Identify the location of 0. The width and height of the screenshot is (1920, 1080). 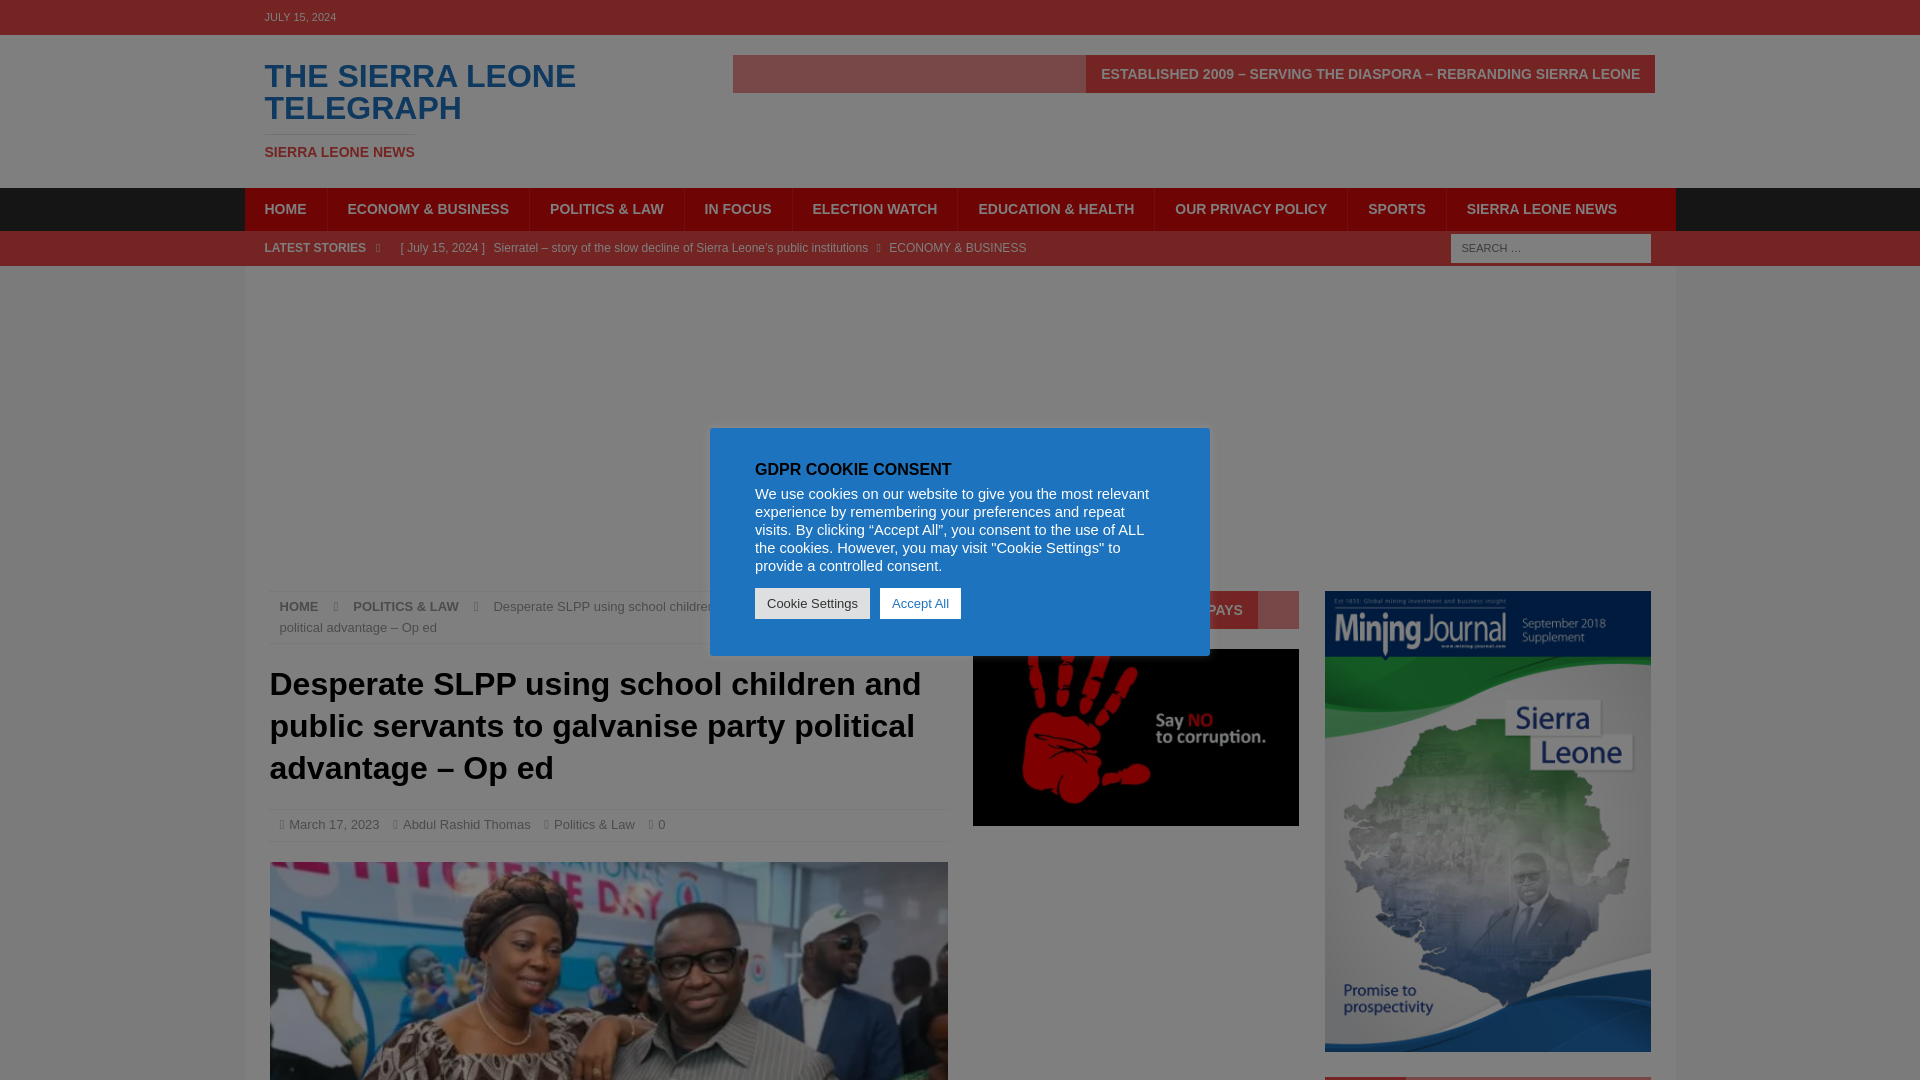
(737, 208).